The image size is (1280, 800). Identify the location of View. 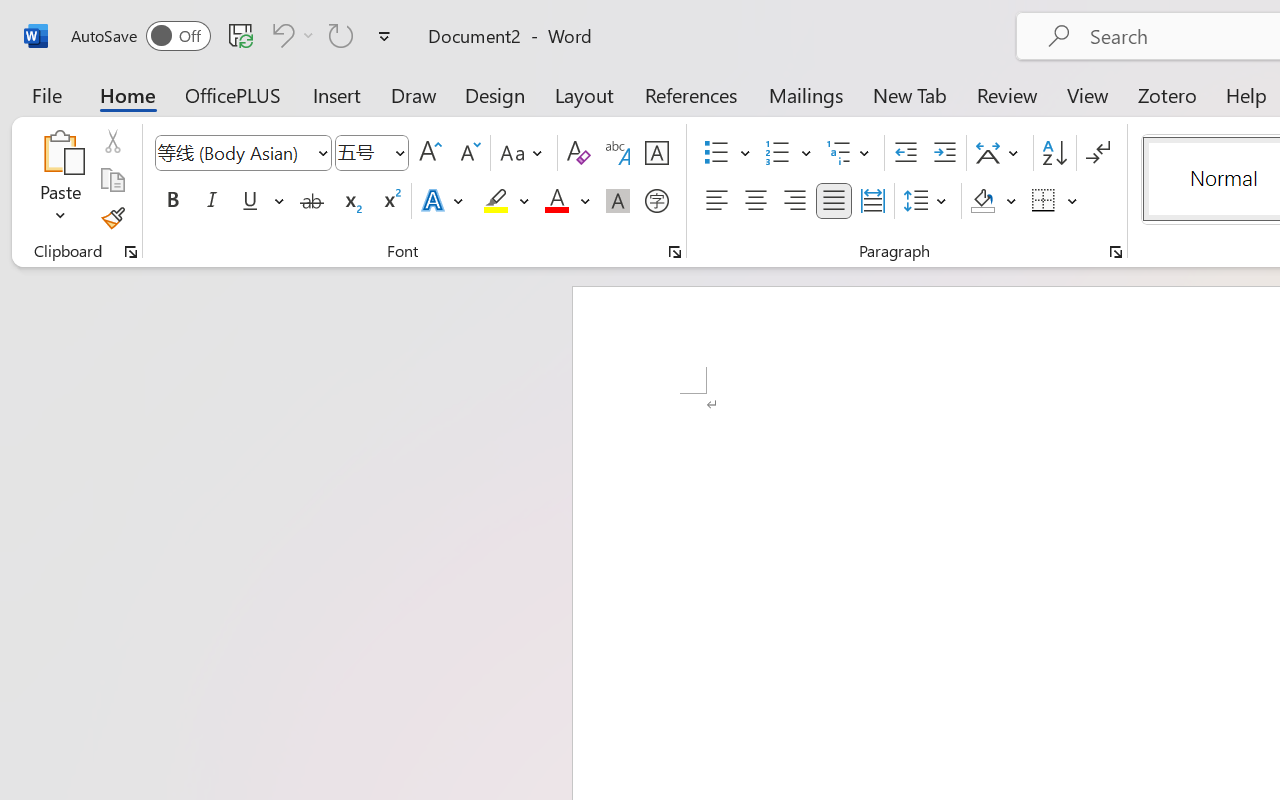
(1088, 94).